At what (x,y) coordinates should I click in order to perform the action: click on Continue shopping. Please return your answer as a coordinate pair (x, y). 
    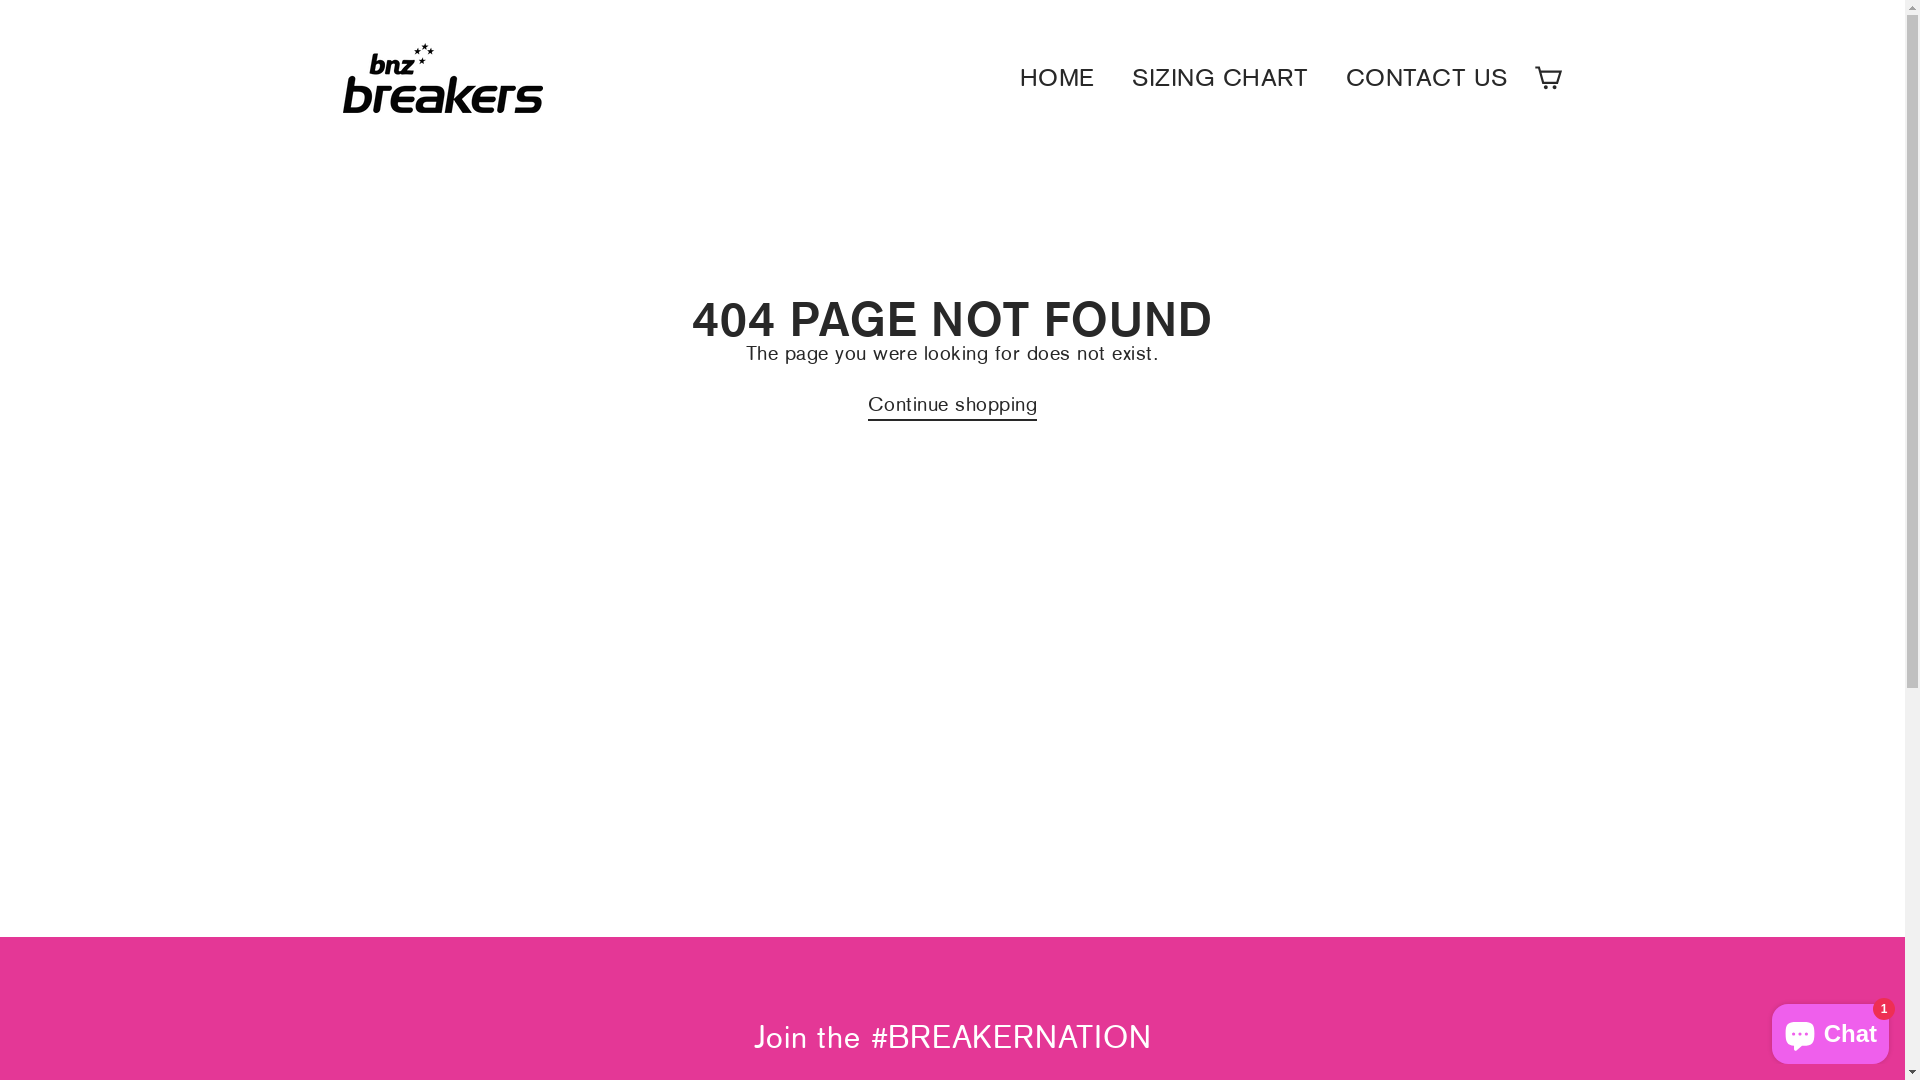
    Looking at the image, I should click on (953, 406).